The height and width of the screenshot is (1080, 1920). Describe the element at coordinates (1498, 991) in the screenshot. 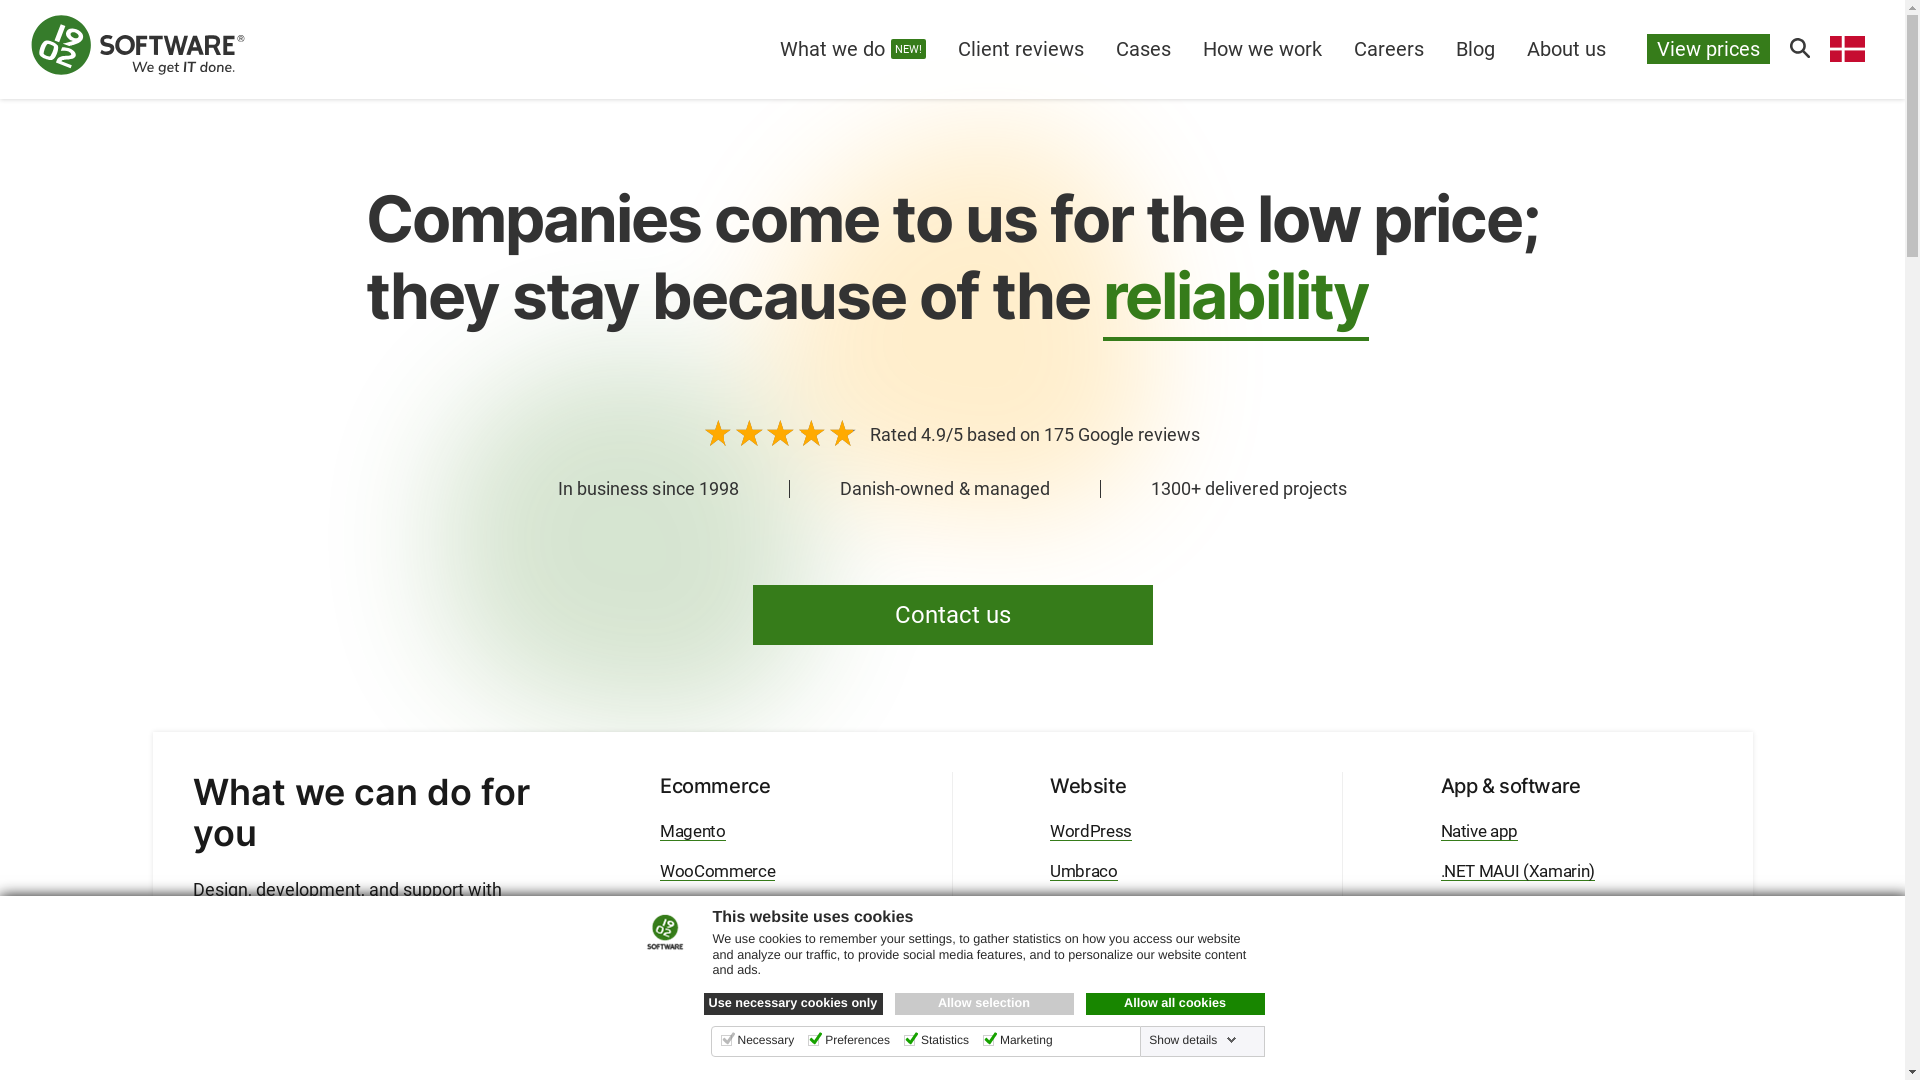

I see `Software review` at that location.